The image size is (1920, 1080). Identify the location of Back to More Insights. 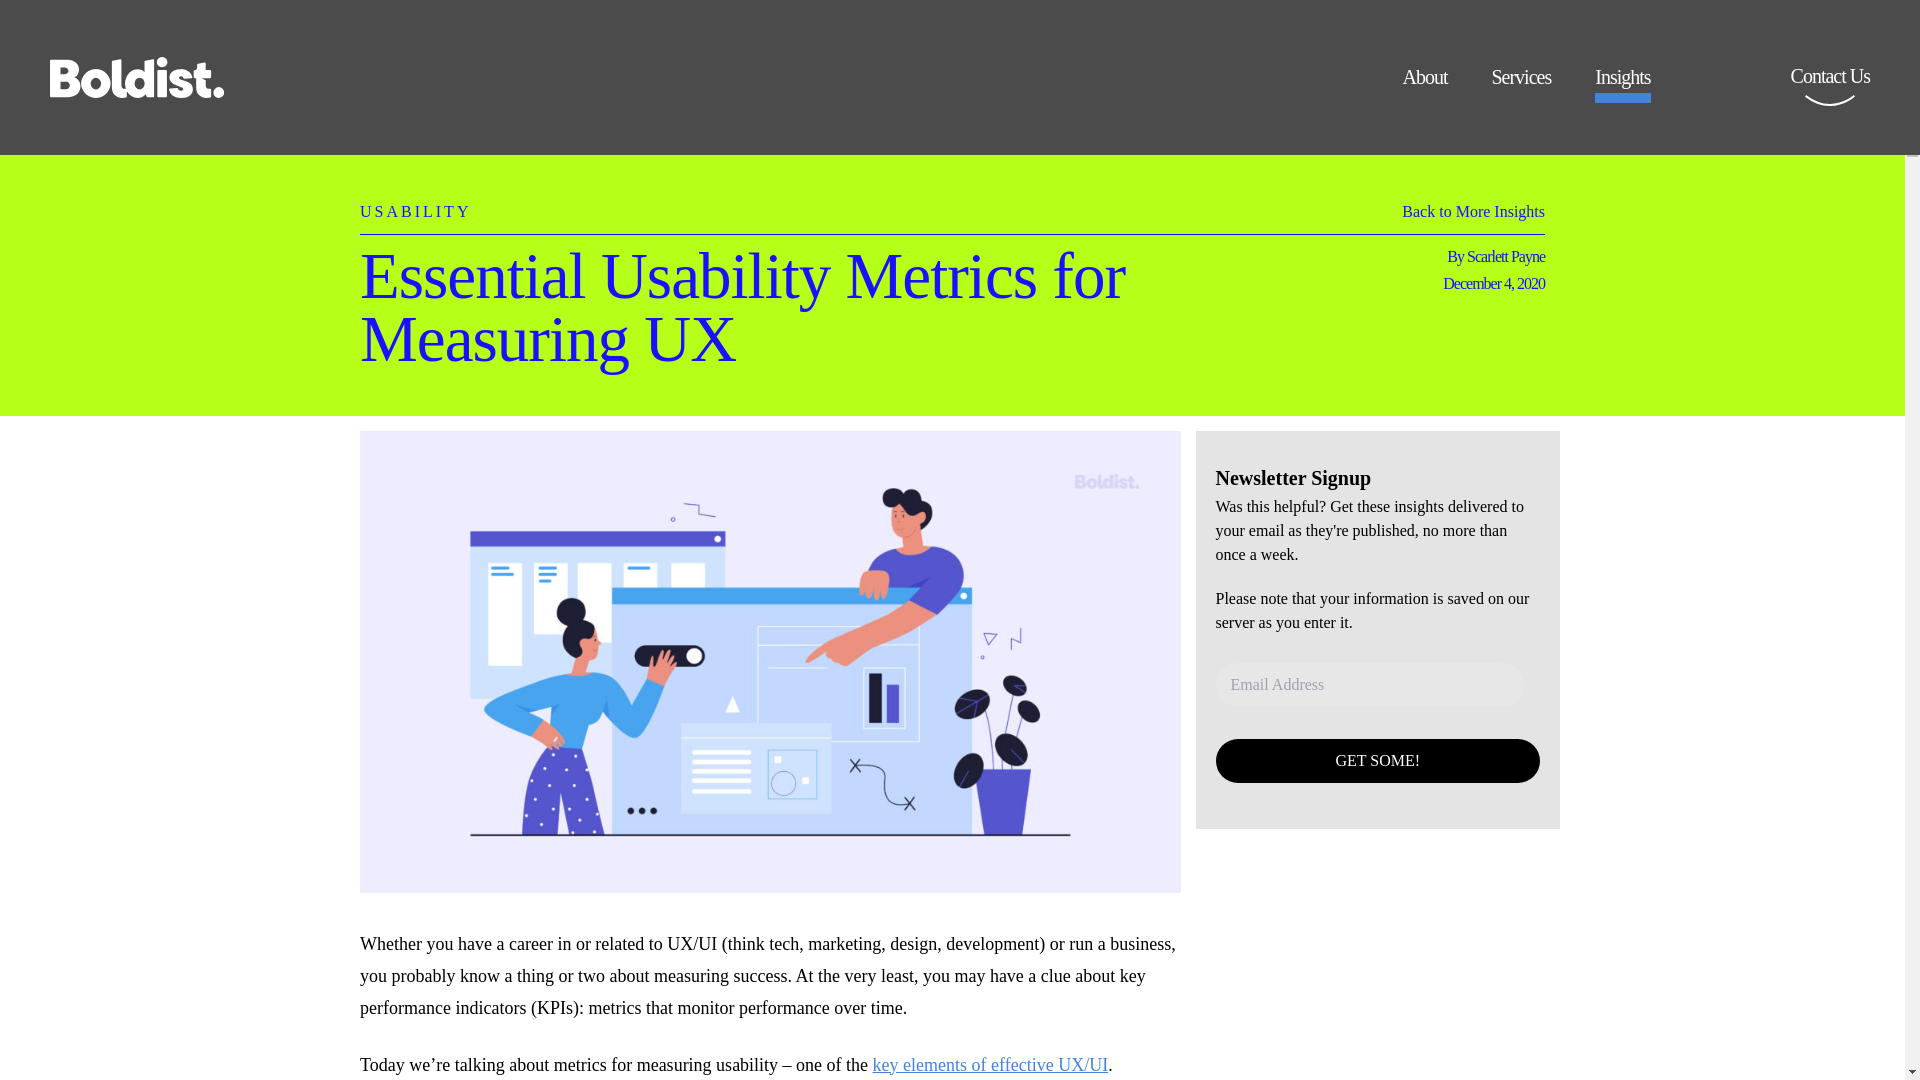
(1473, 216).